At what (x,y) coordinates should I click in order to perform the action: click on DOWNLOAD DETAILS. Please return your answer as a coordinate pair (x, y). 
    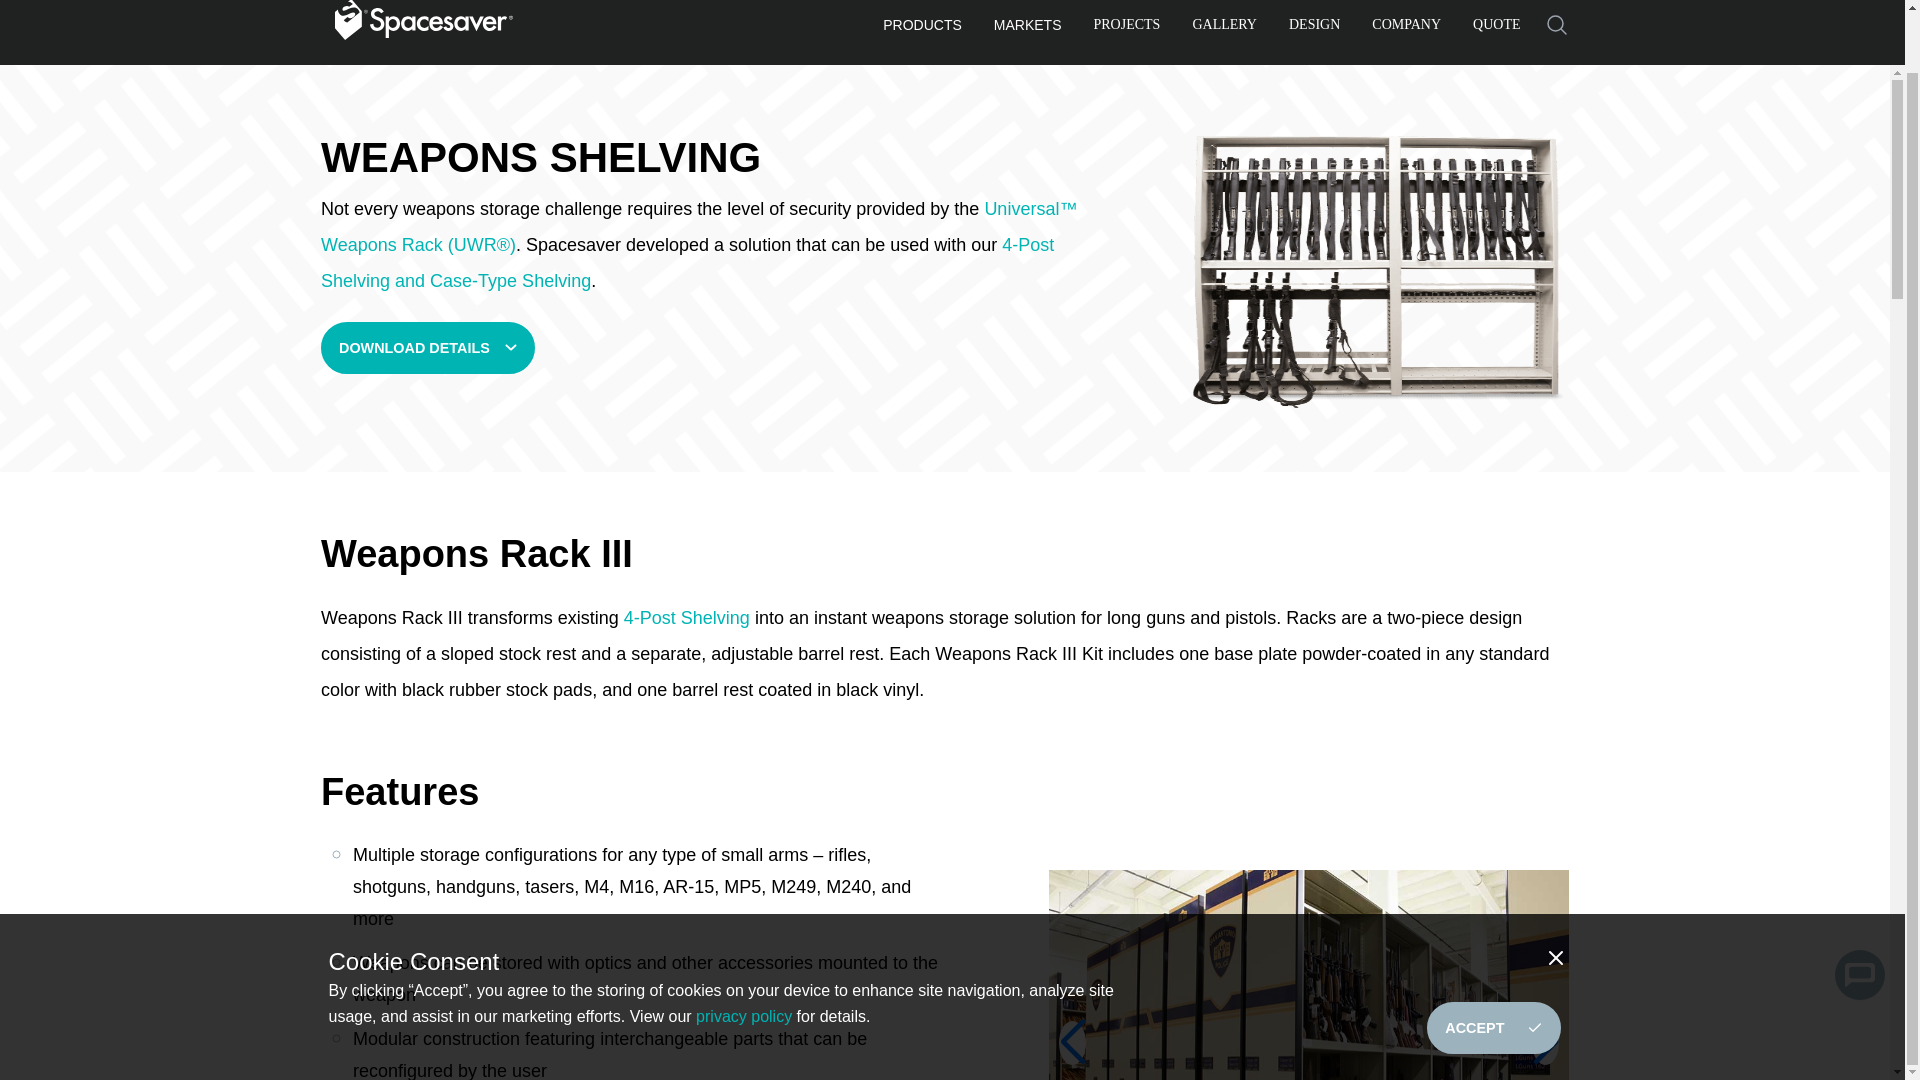
    Looking at the image, I should click on (428, 347).